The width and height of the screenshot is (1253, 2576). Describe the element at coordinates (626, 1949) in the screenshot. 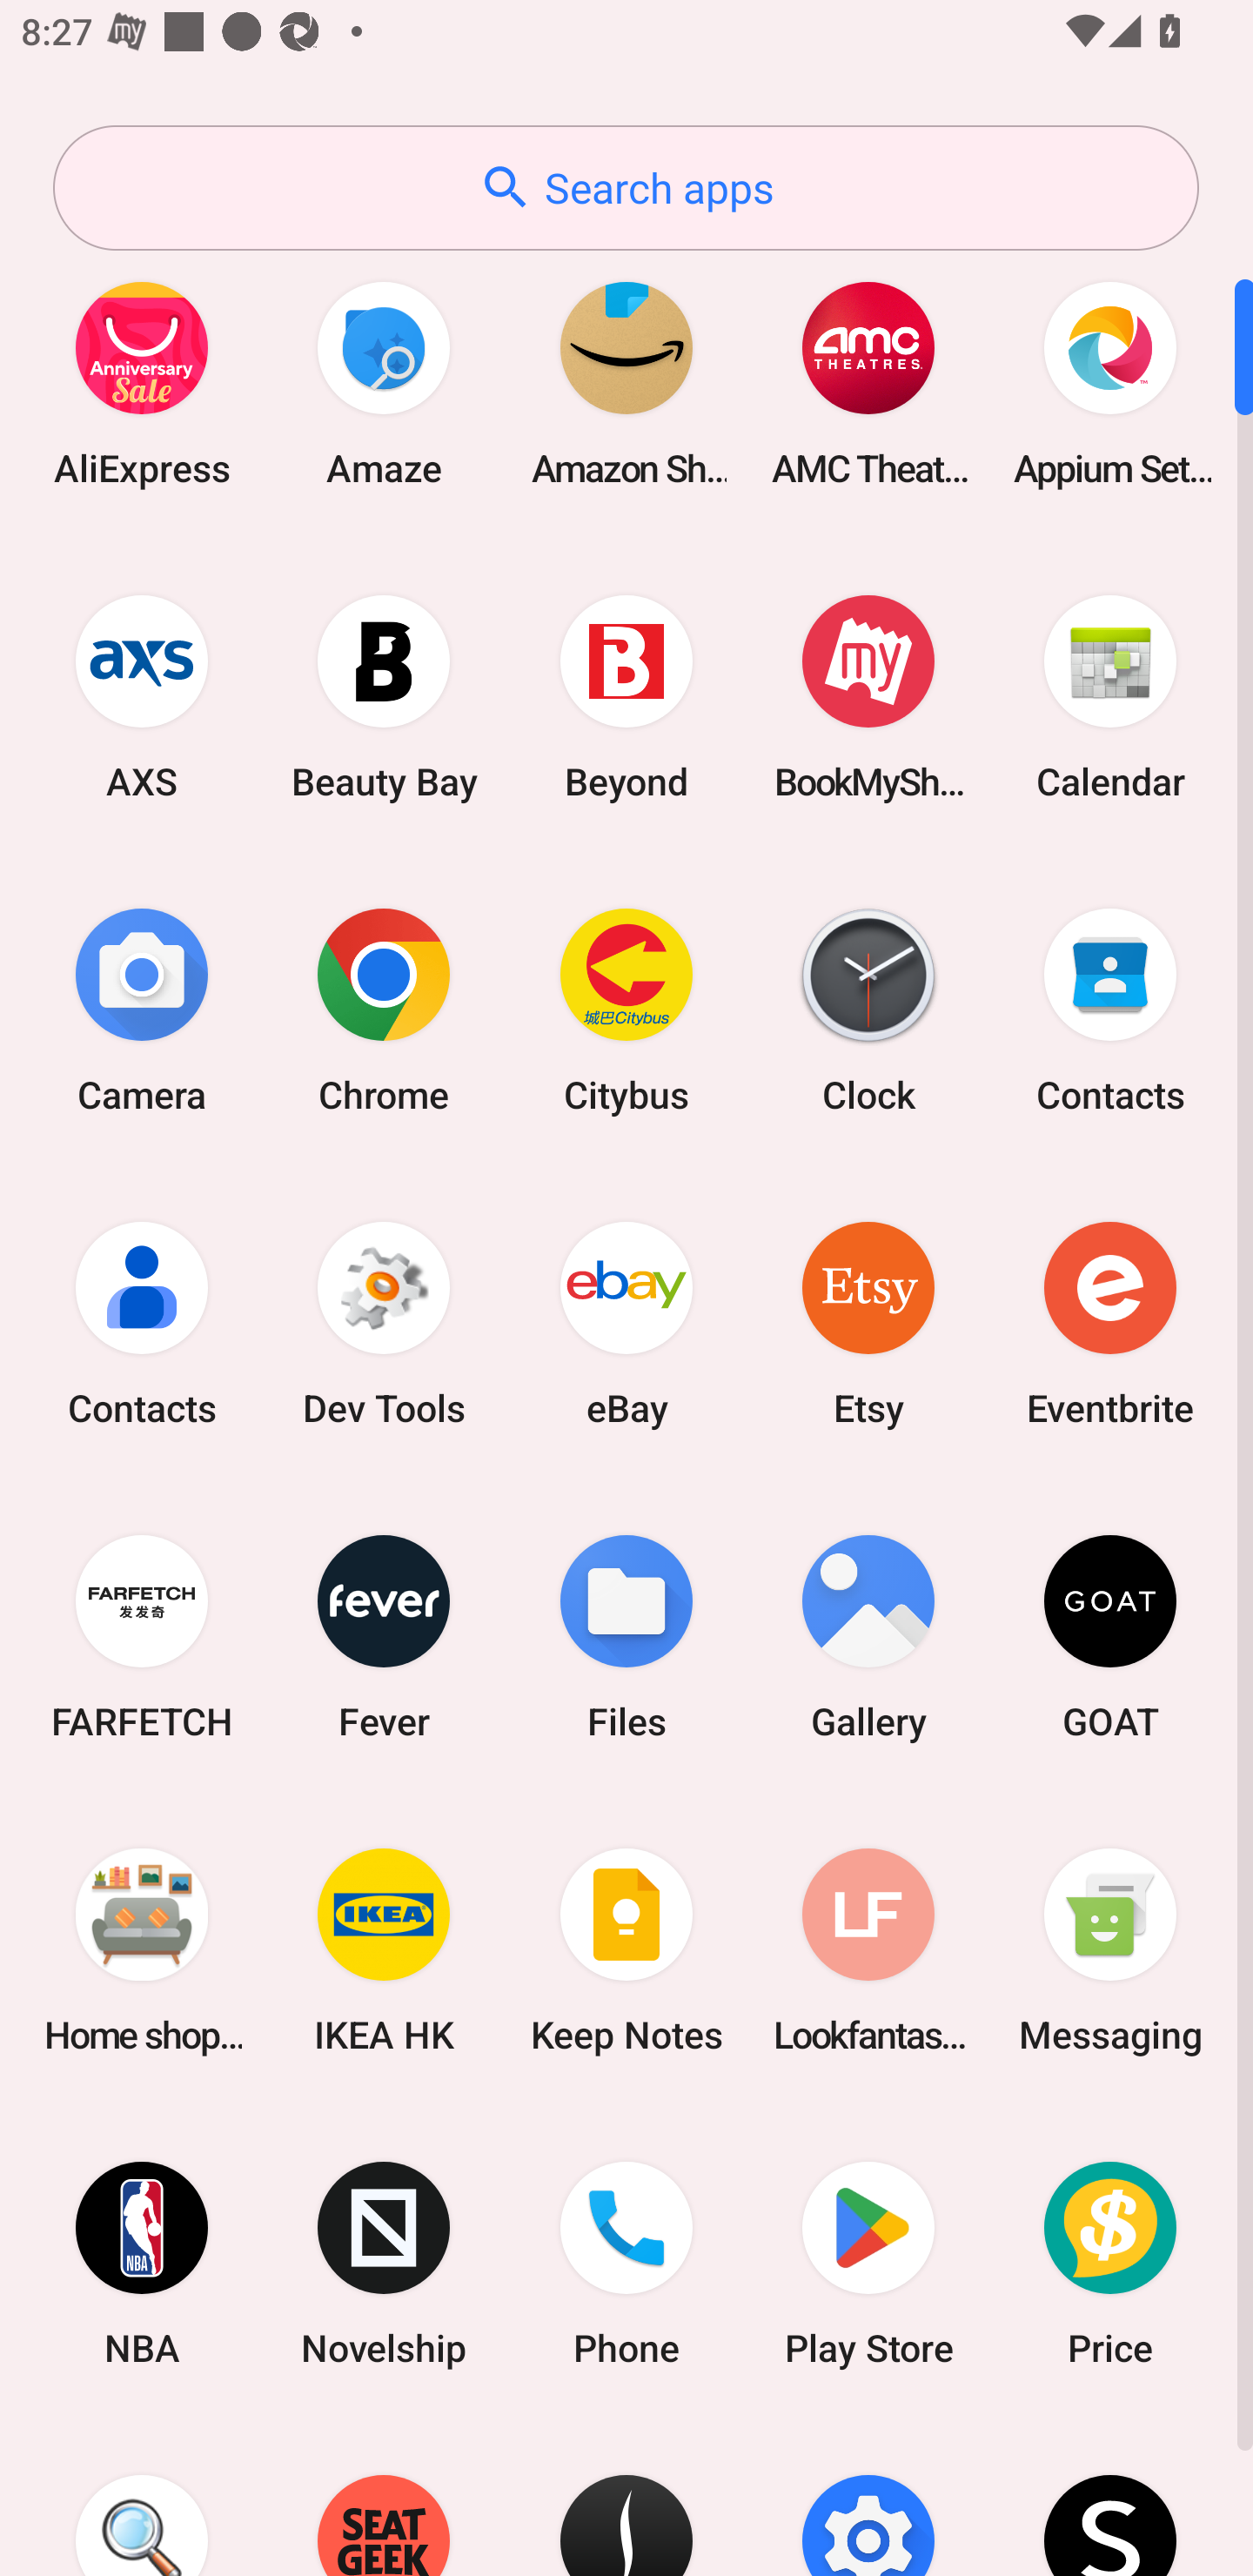

I see `Keep Notes` at that location.